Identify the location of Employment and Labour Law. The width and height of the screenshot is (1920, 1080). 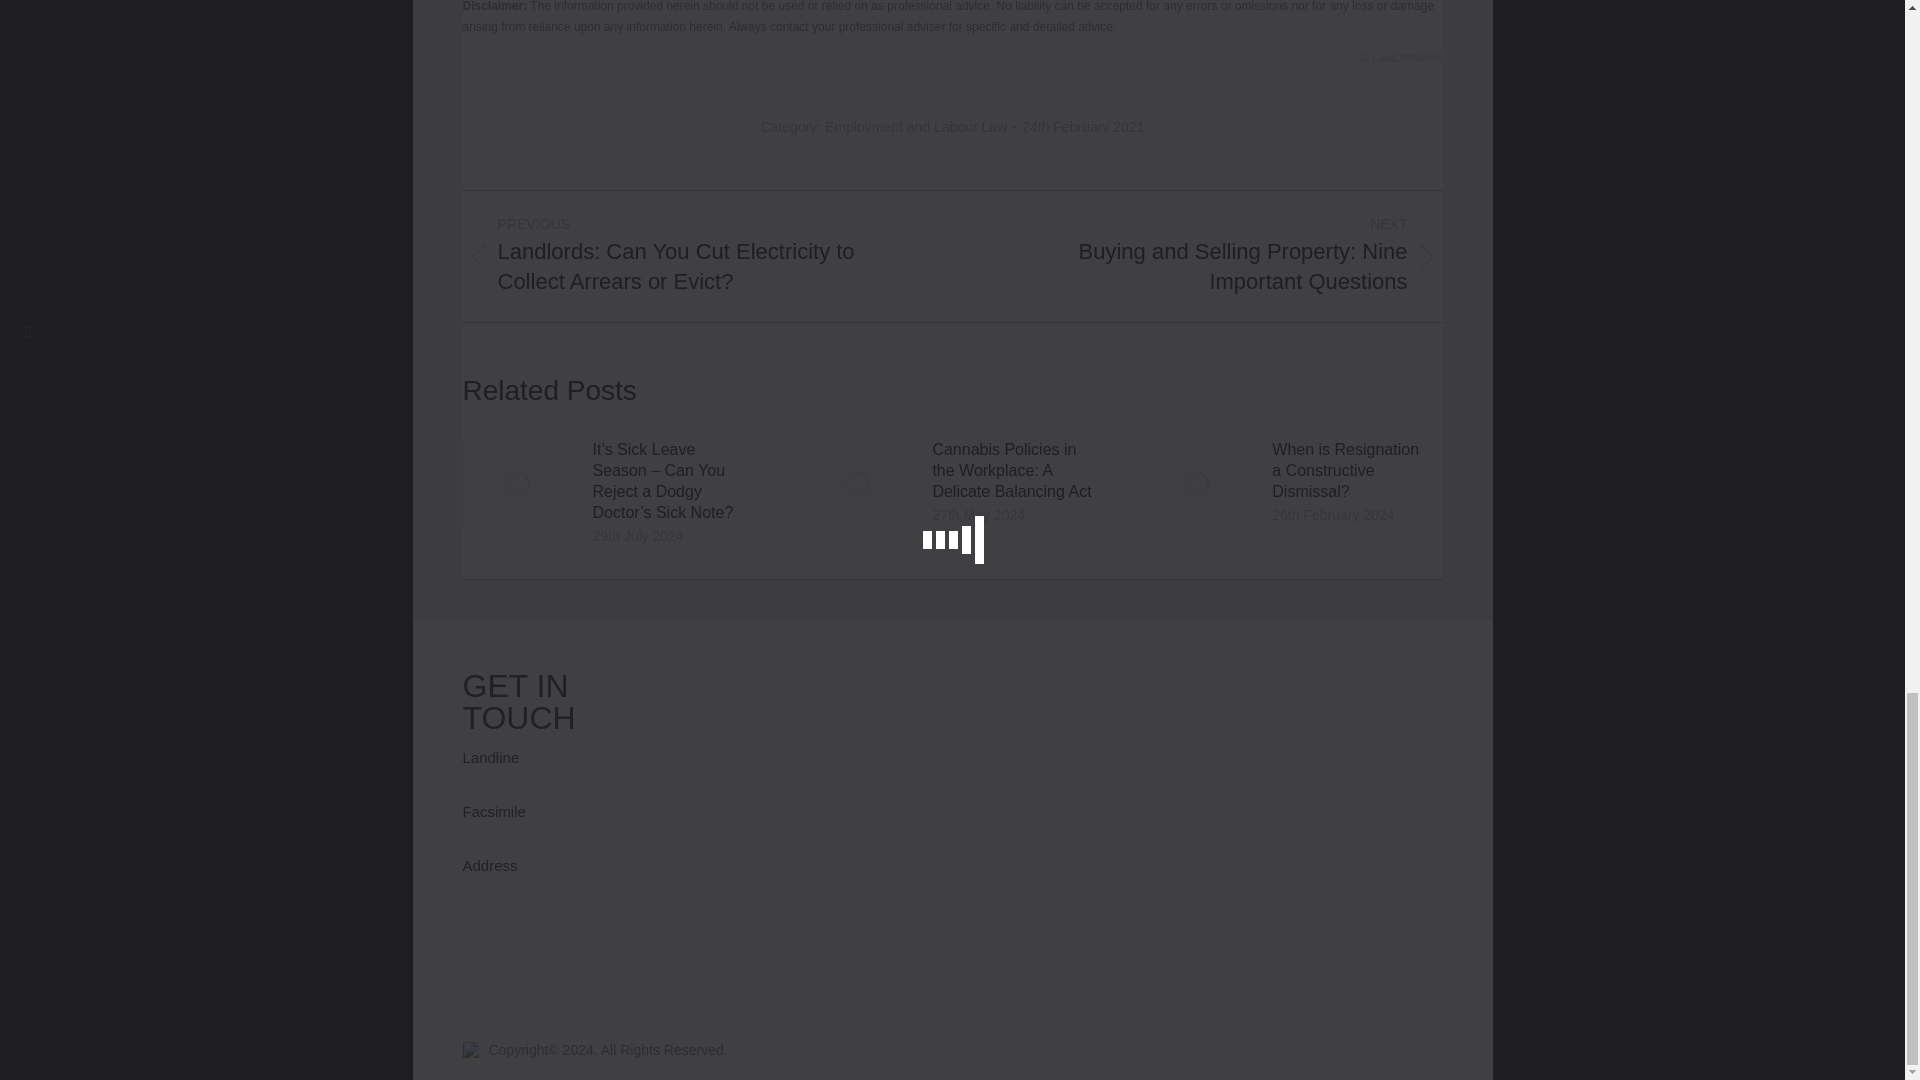
(916, 126).